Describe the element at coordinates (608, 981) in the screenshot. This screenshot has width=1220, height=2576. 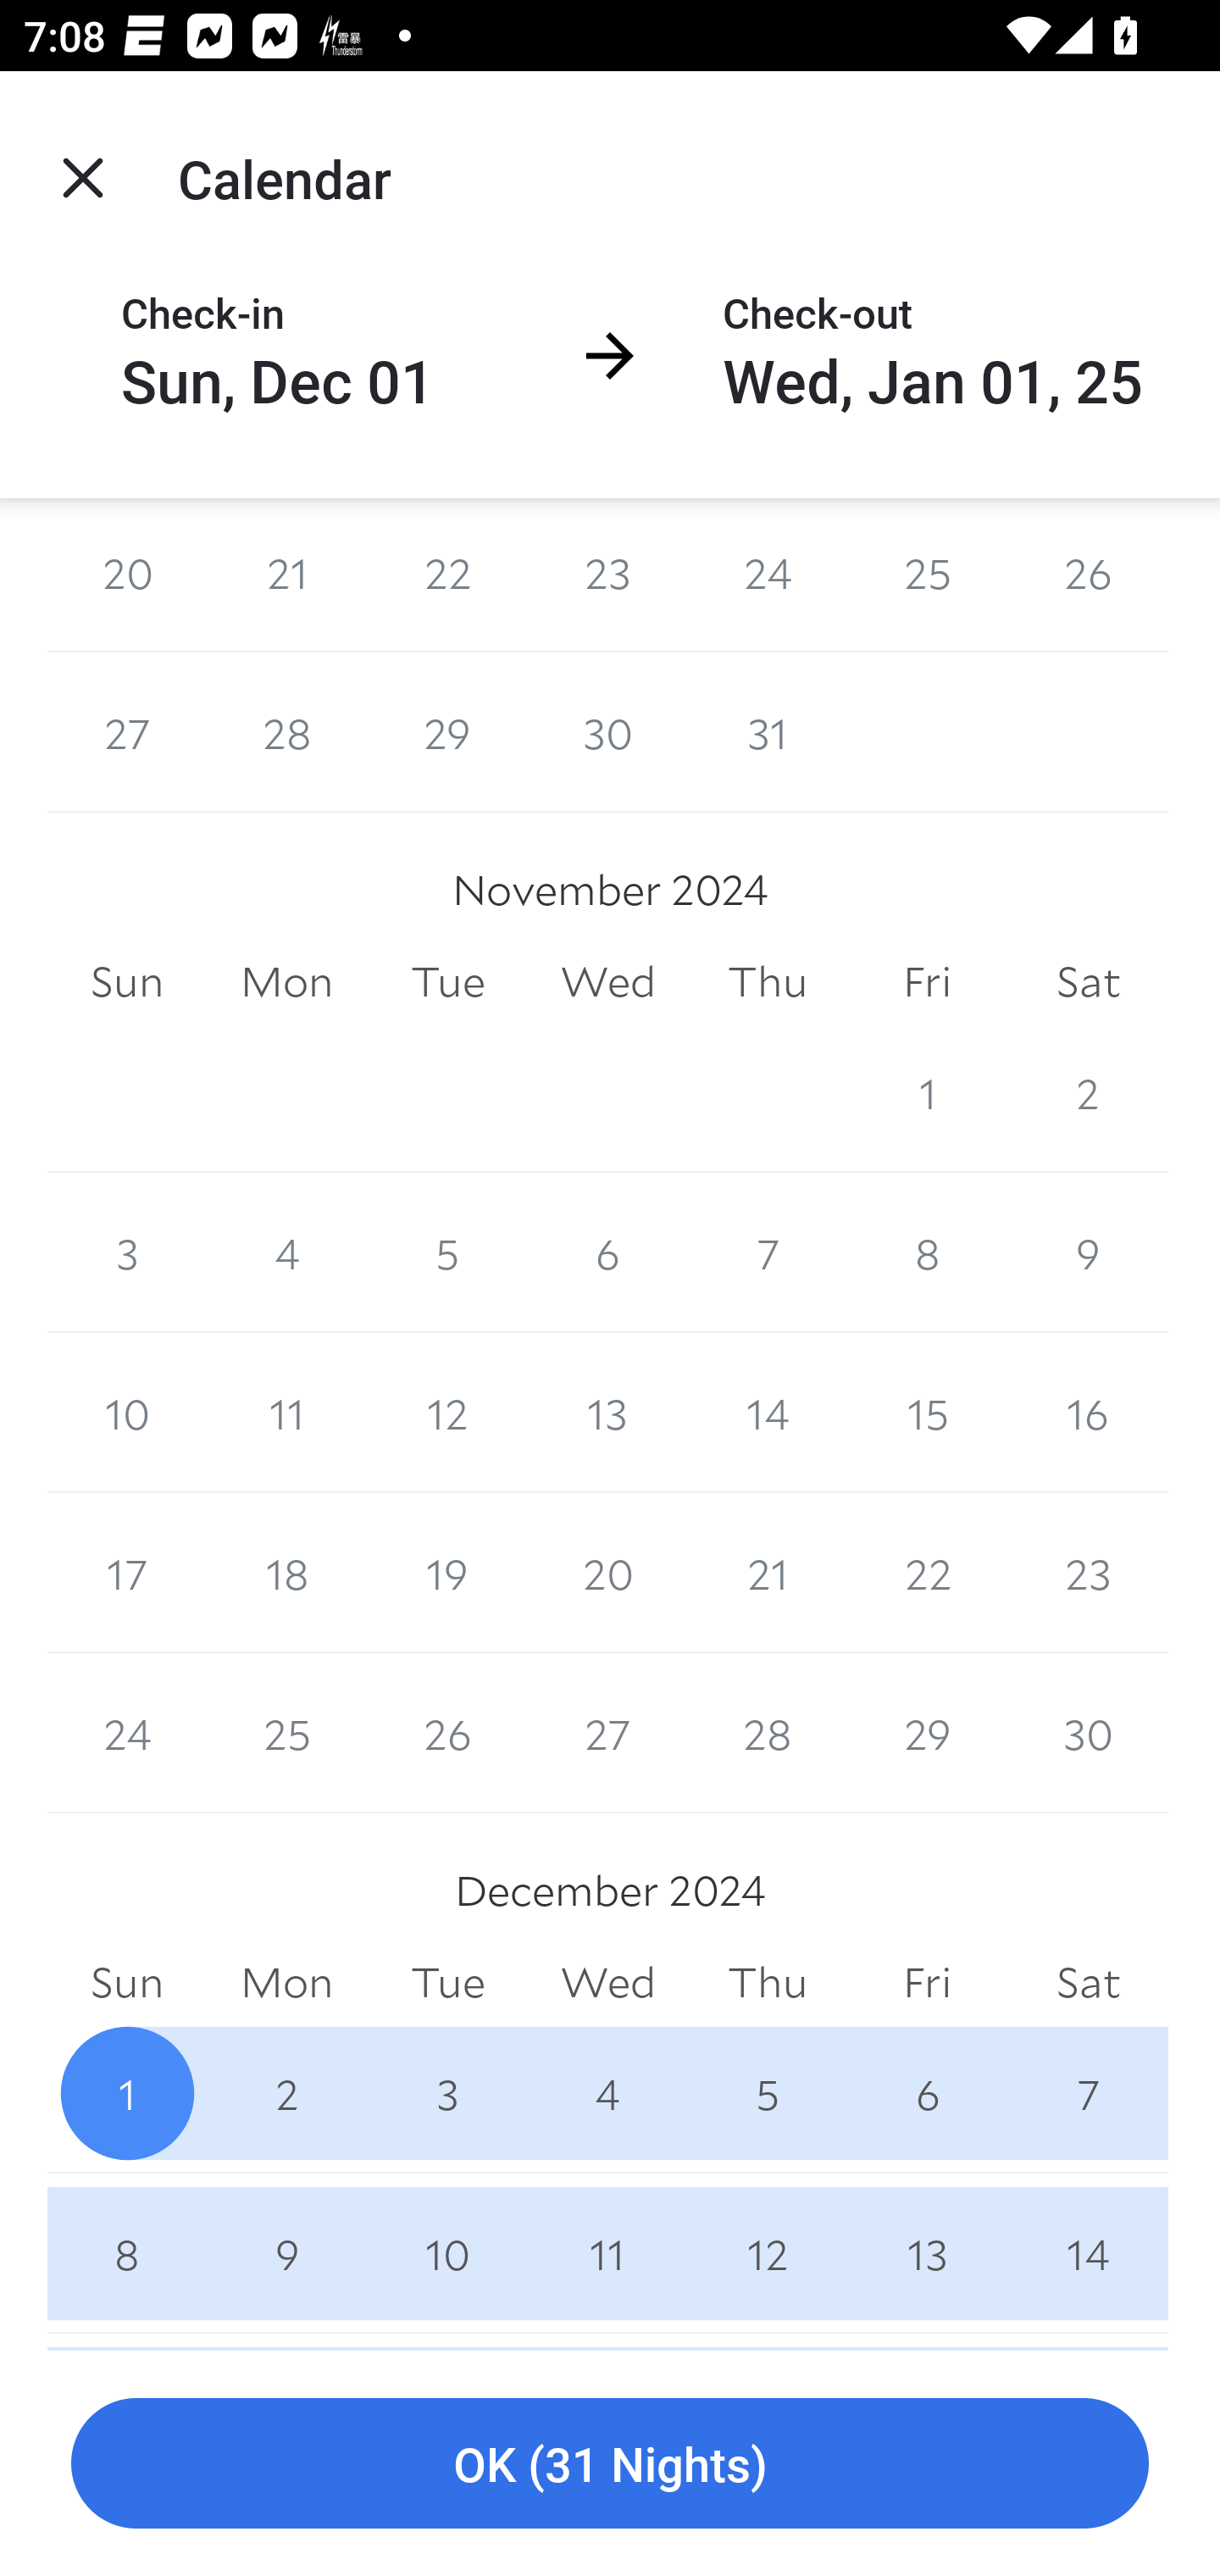
I see `Wed` at that location.